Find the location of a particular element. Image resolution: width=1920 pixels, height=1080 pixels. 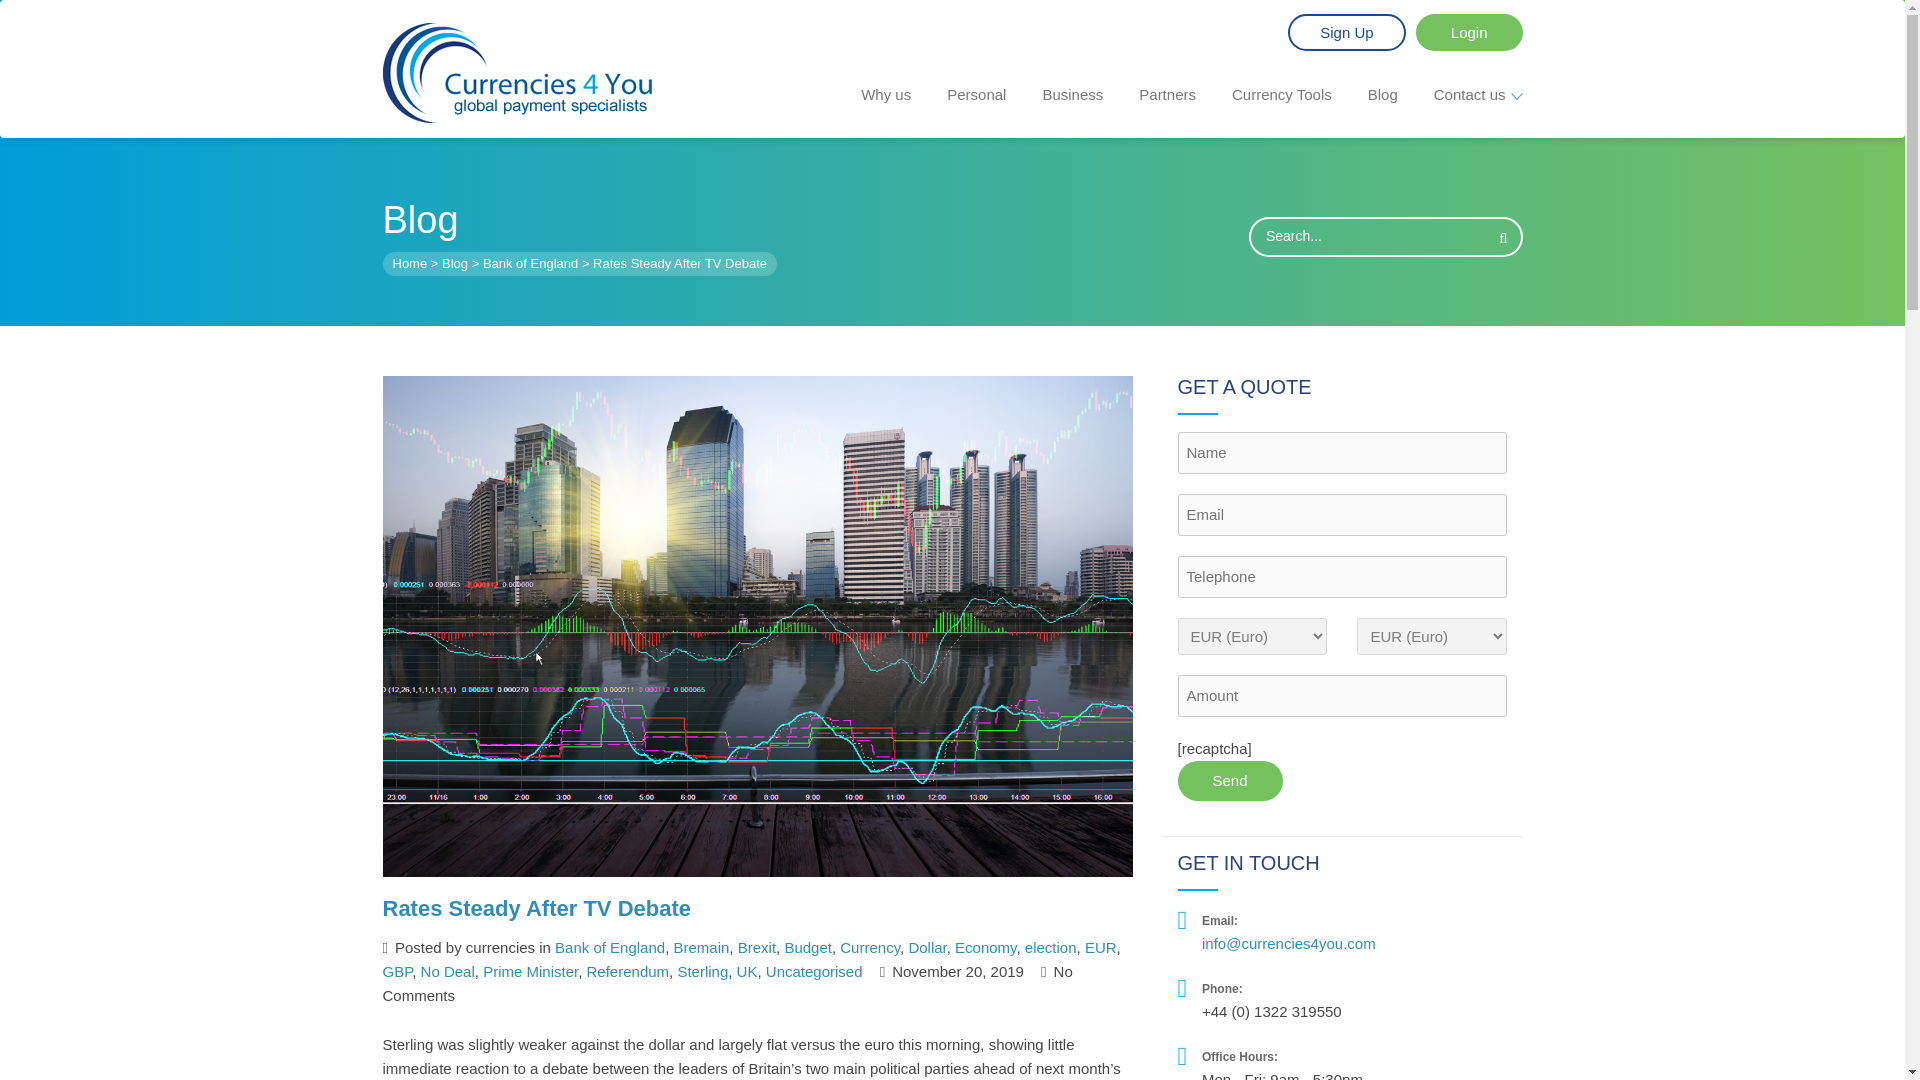

EUR is located at coordinates (1100, 946).